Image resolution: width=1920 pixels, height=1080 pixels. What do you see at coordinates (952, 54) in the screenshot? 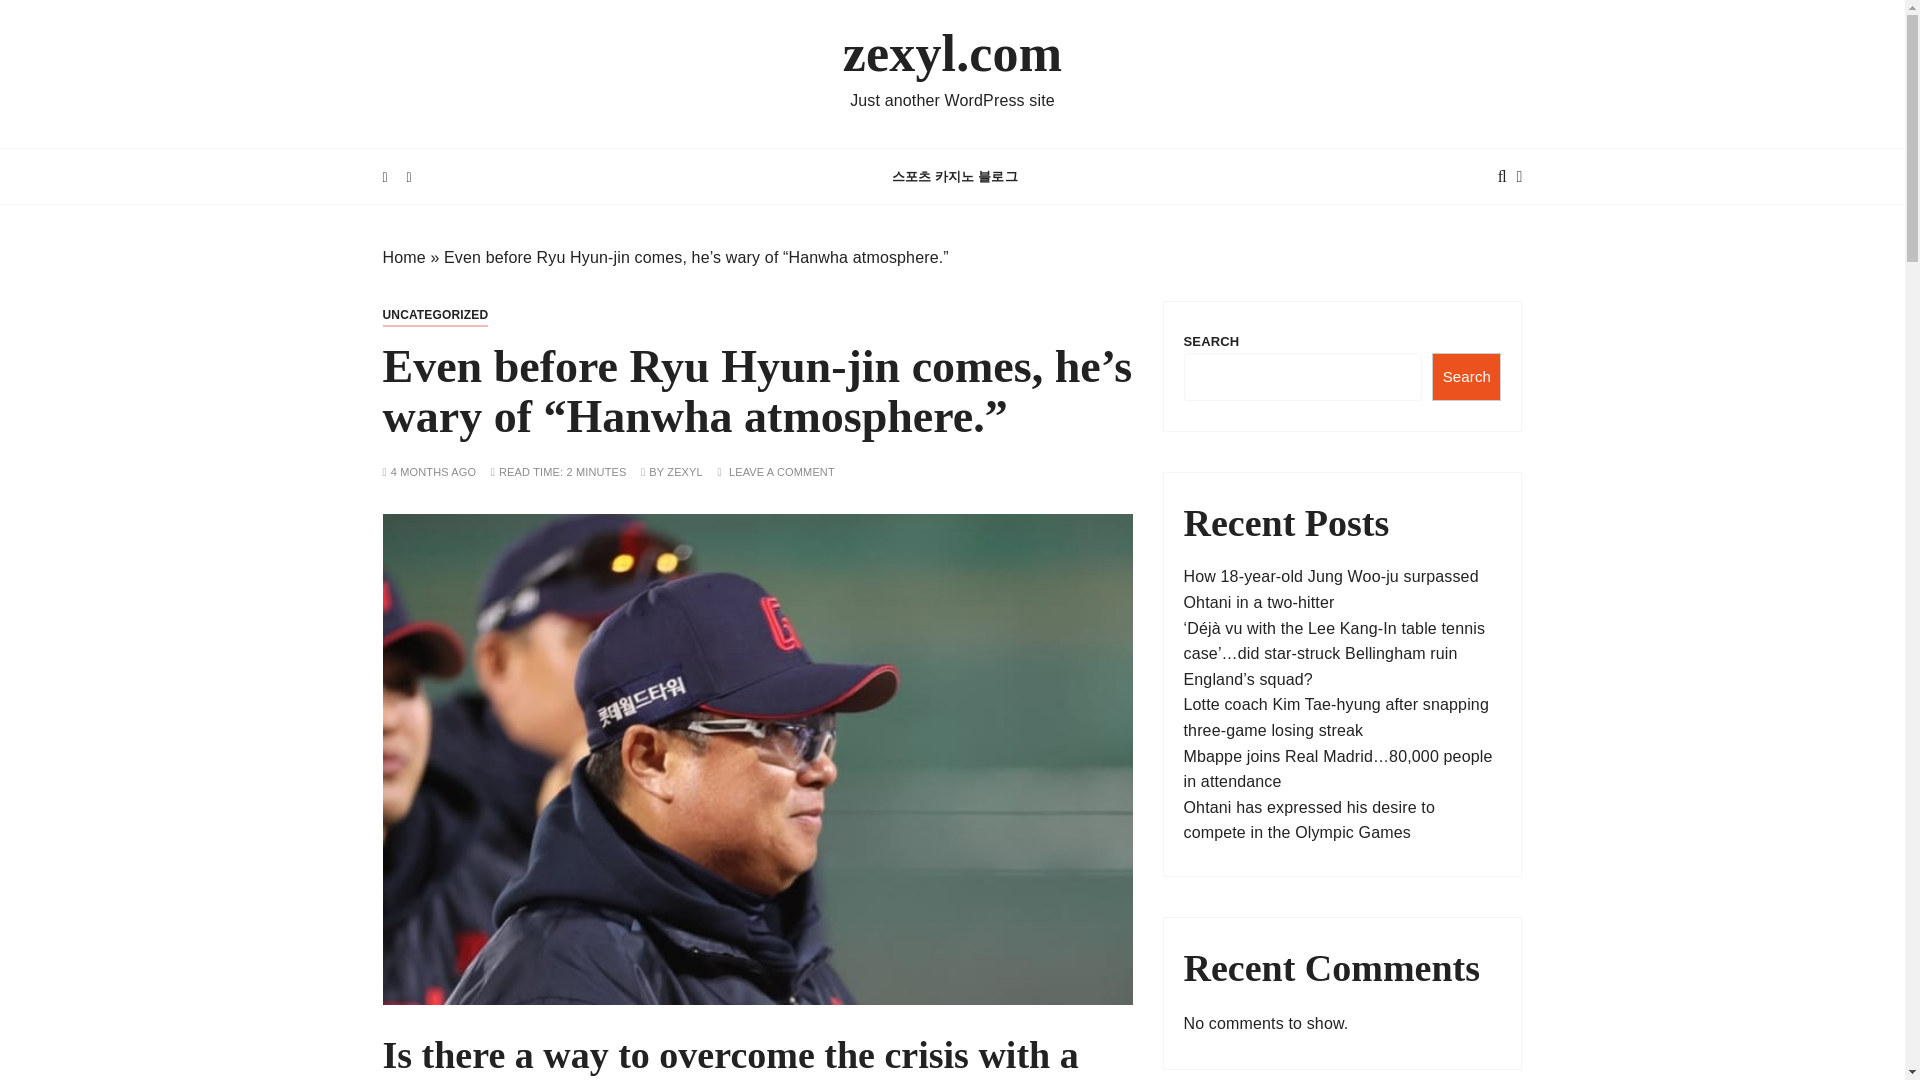
I see `zexyl.com` at bounding box center [952, 54].